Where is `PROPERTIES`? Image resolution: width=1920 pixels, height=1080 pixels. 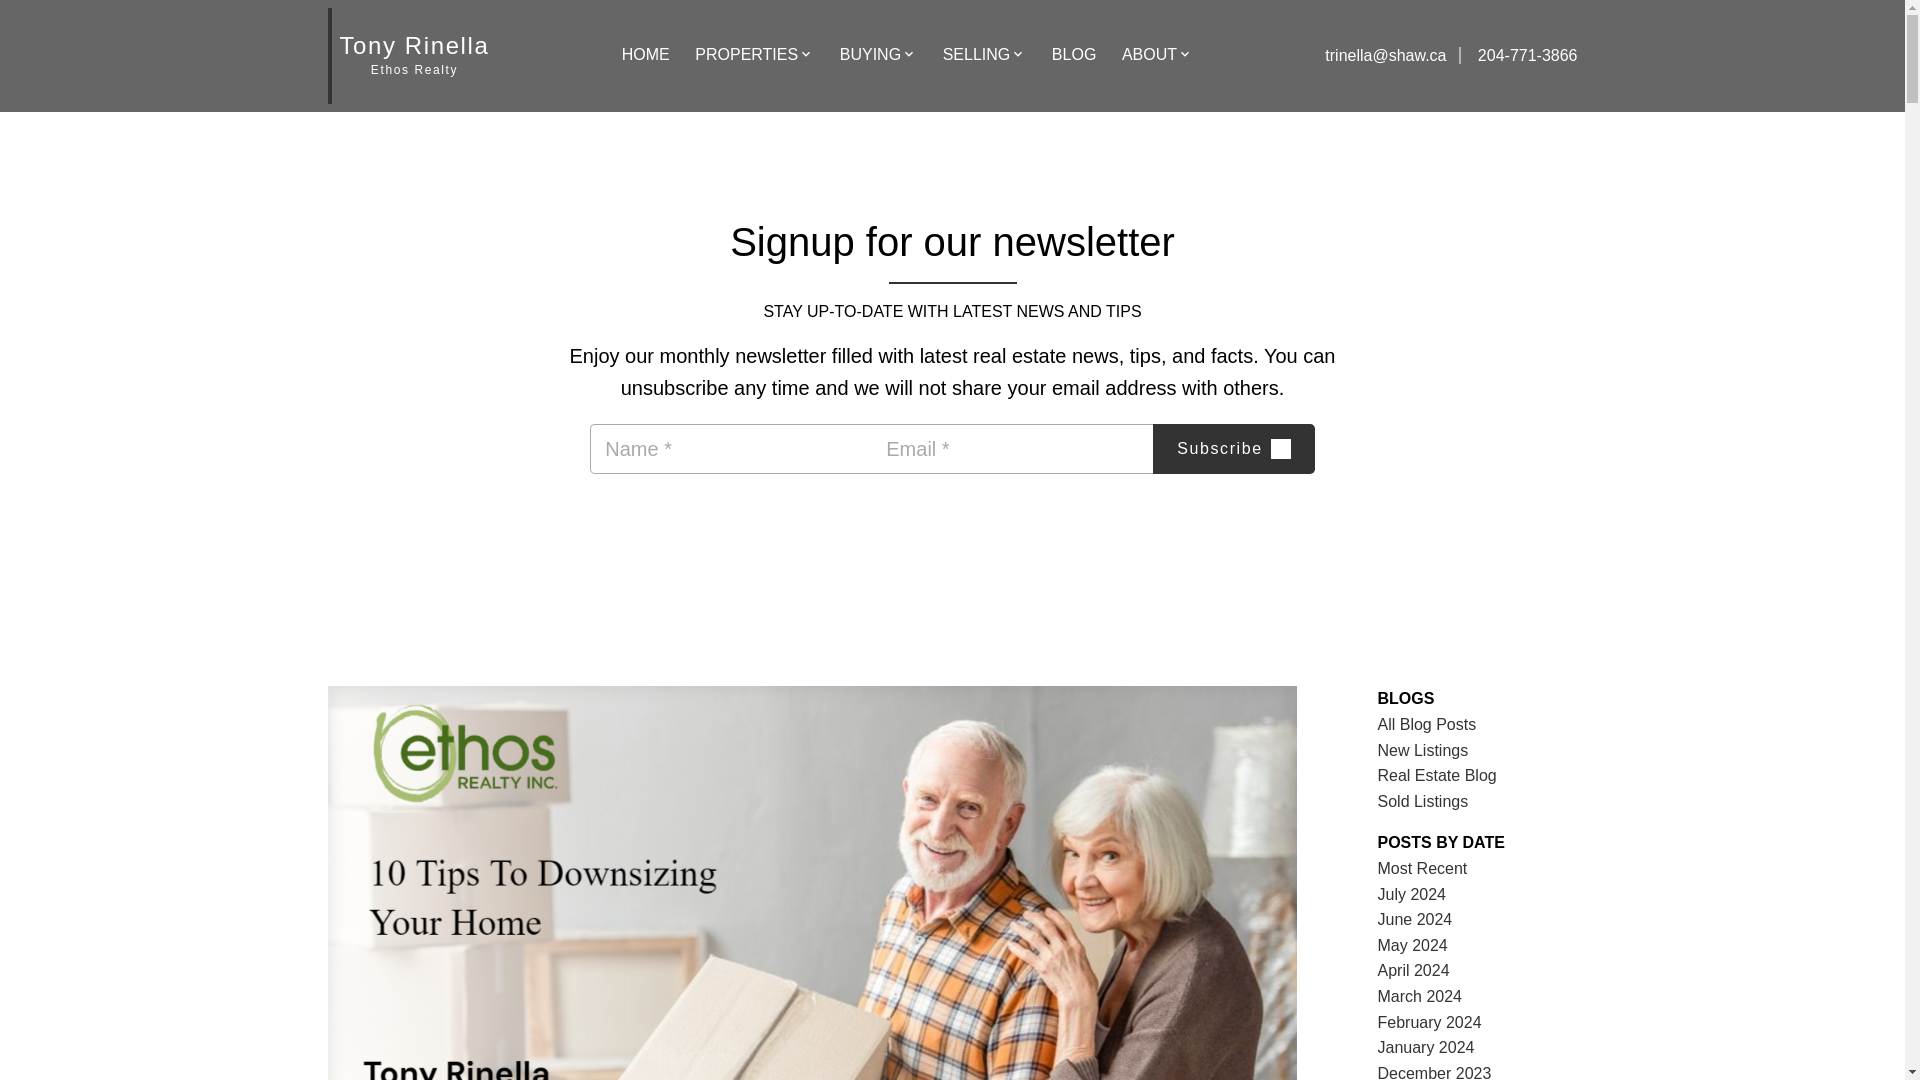 PROPERTIES is located at coordinates (746, 56).